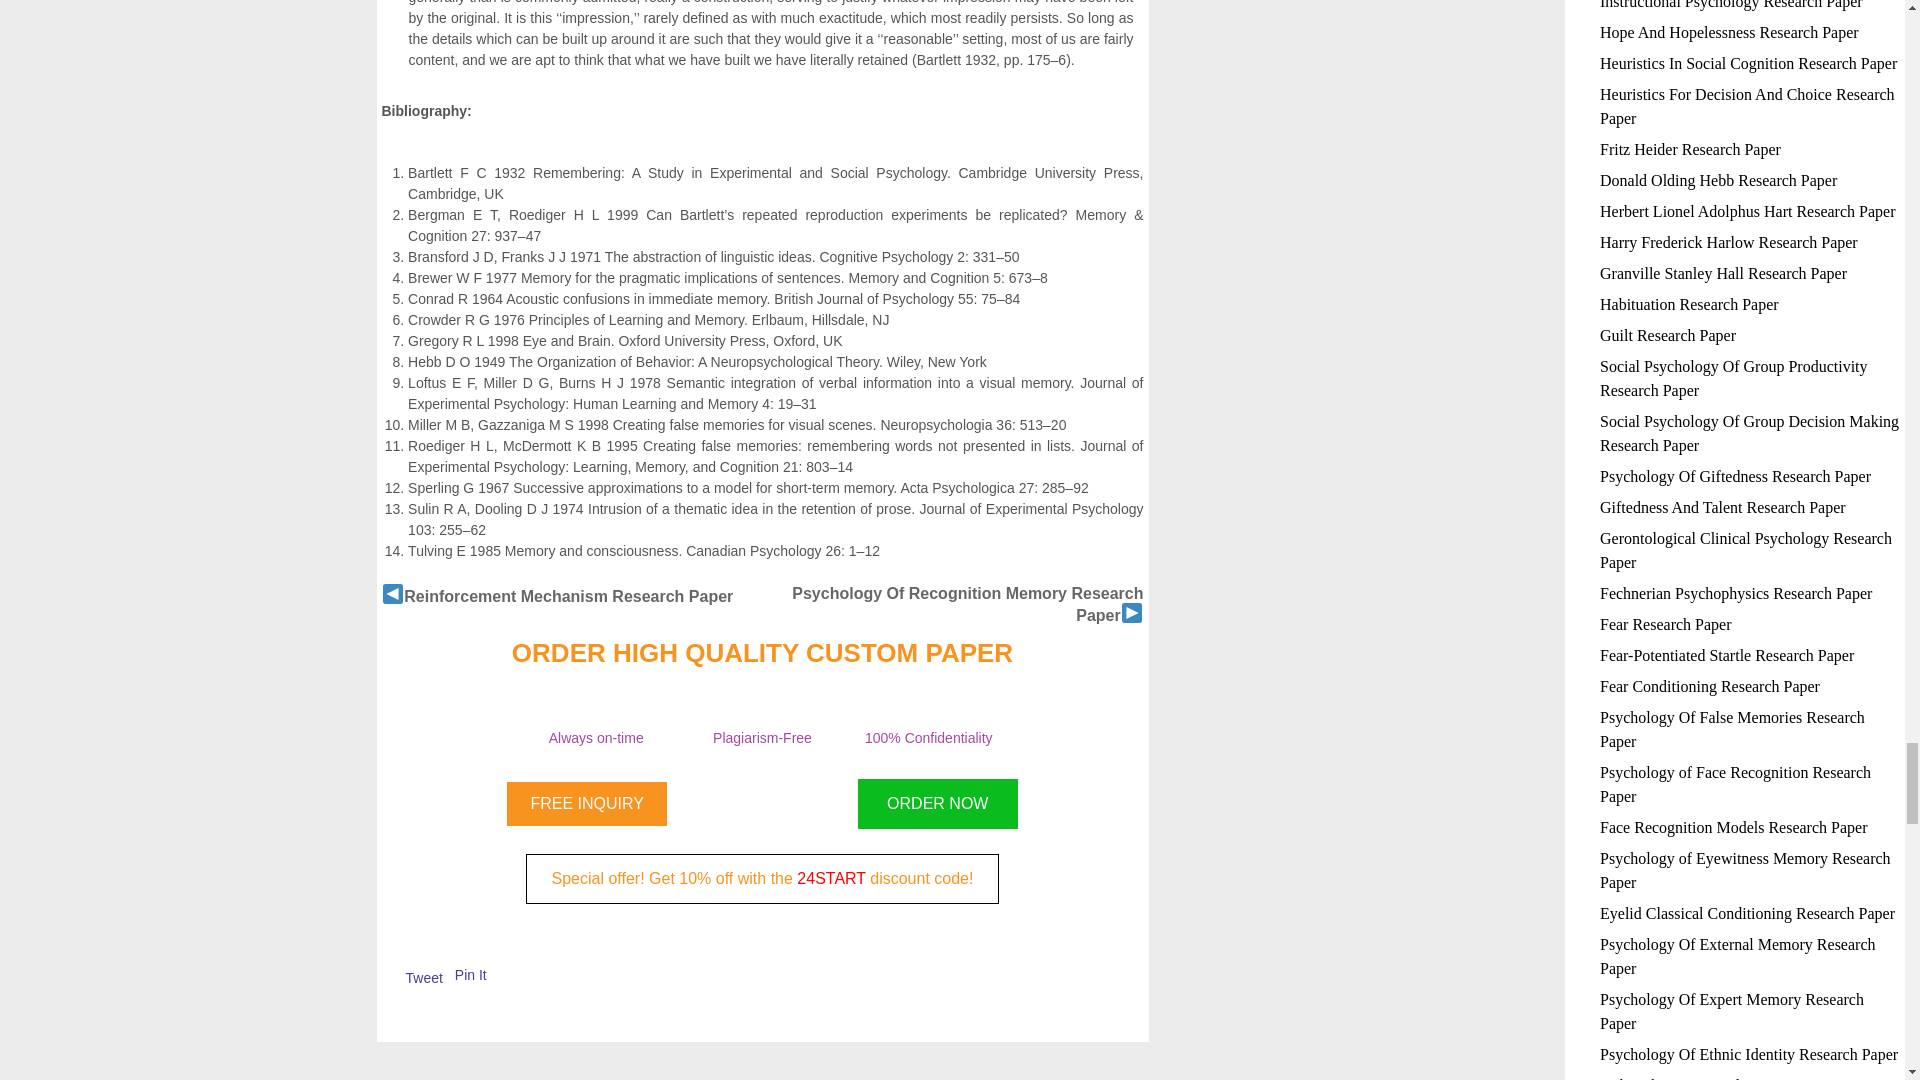  Describe the element at coordinates (966, 604) in the screenshot. I see `Psychology Of Recognition Memory Research Paper` at that location.